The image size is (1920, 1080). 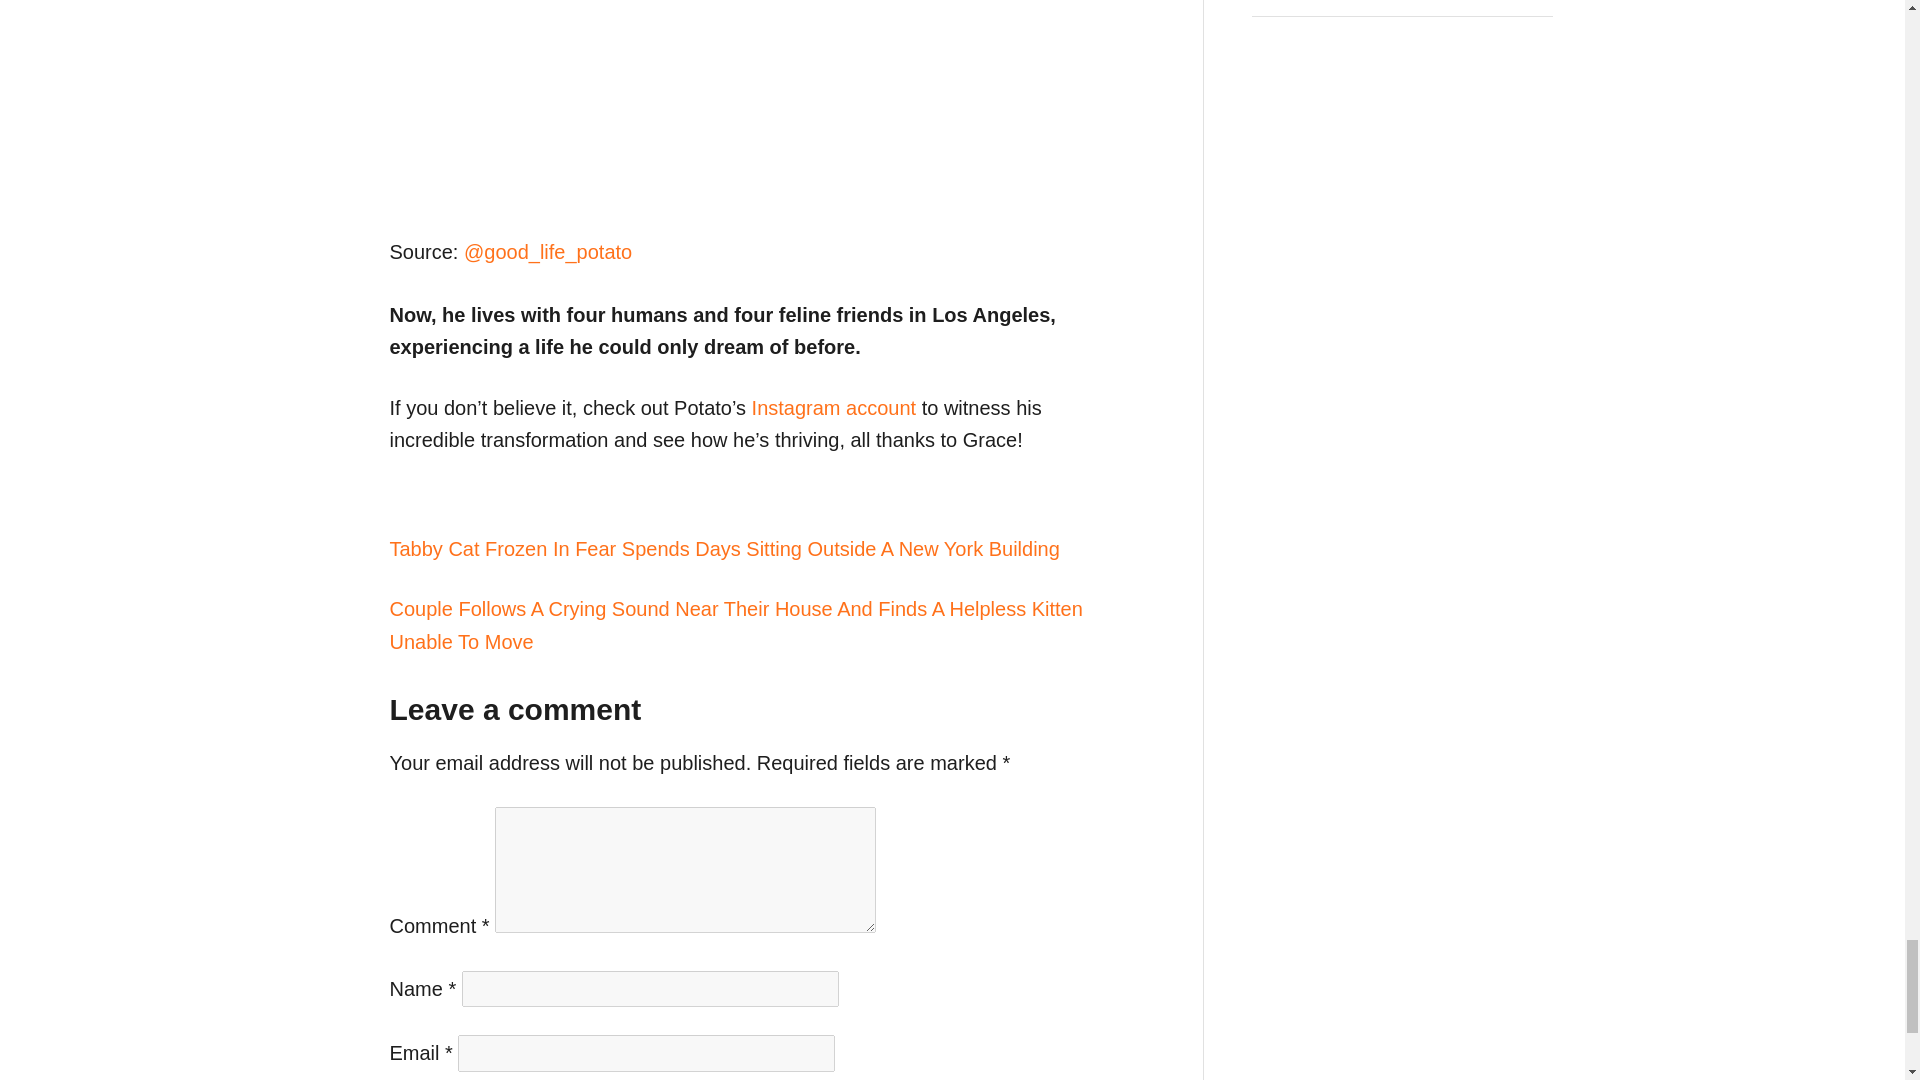 What do you see at coordinates (834, 408) in the screenshot?
I see `Instagram account` at bounding box center [834, 408].